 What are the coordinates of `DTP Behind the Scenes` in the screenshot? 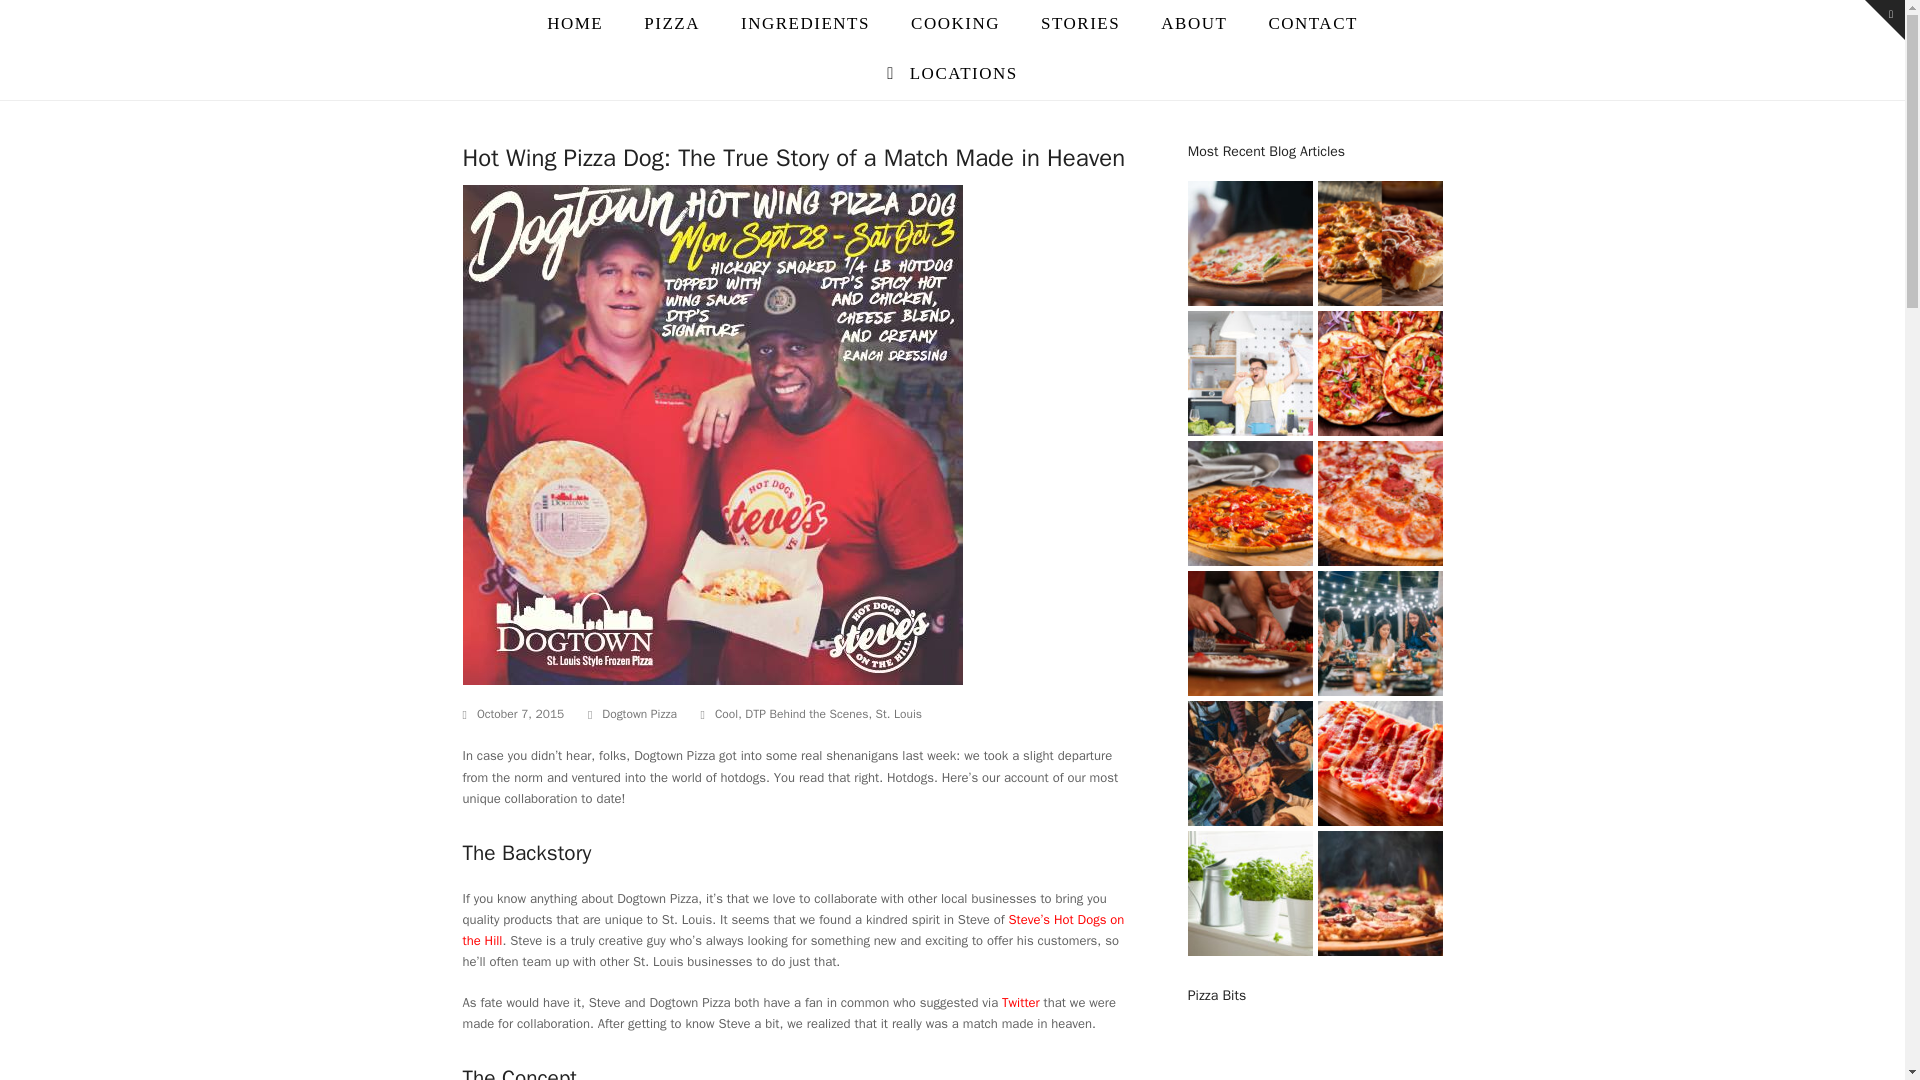 It's located at (806, 714).